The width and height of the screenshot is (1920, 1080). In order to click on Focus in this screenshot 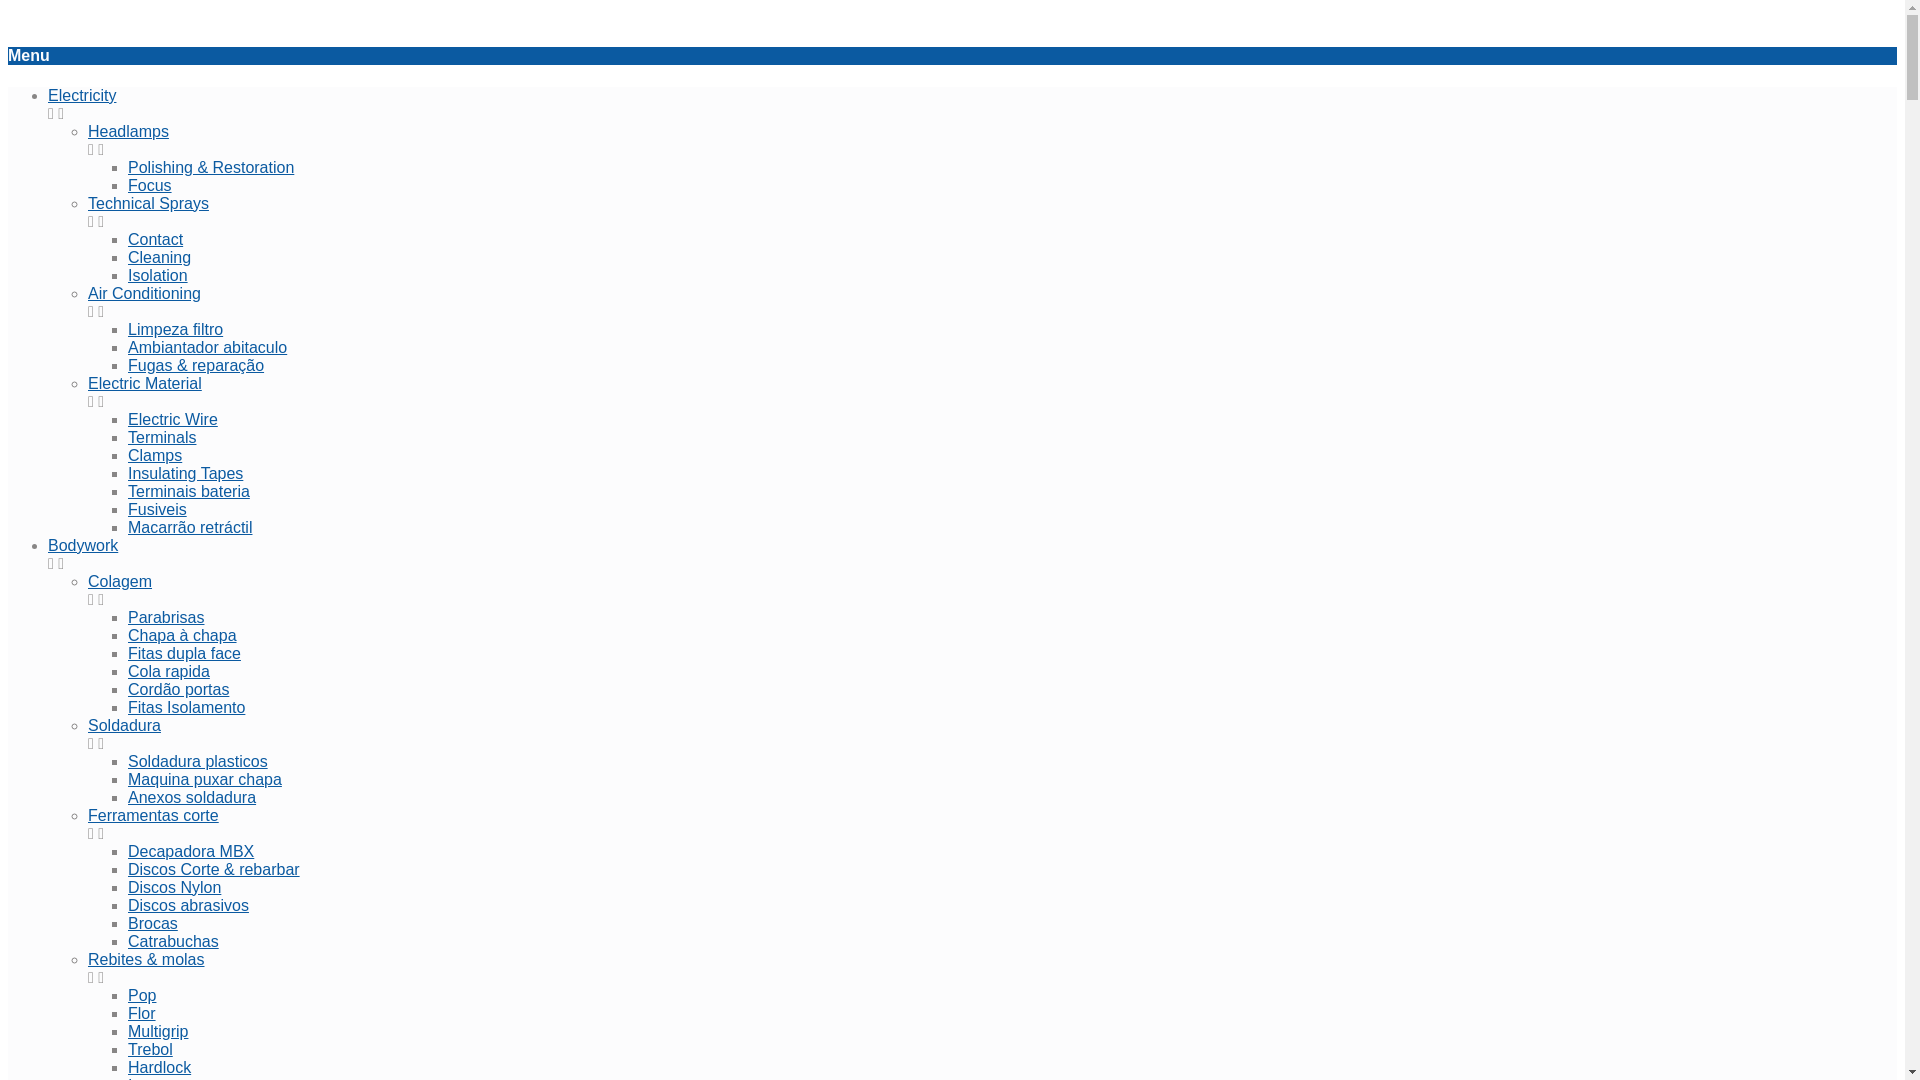, I will do `click(150, 186)`.